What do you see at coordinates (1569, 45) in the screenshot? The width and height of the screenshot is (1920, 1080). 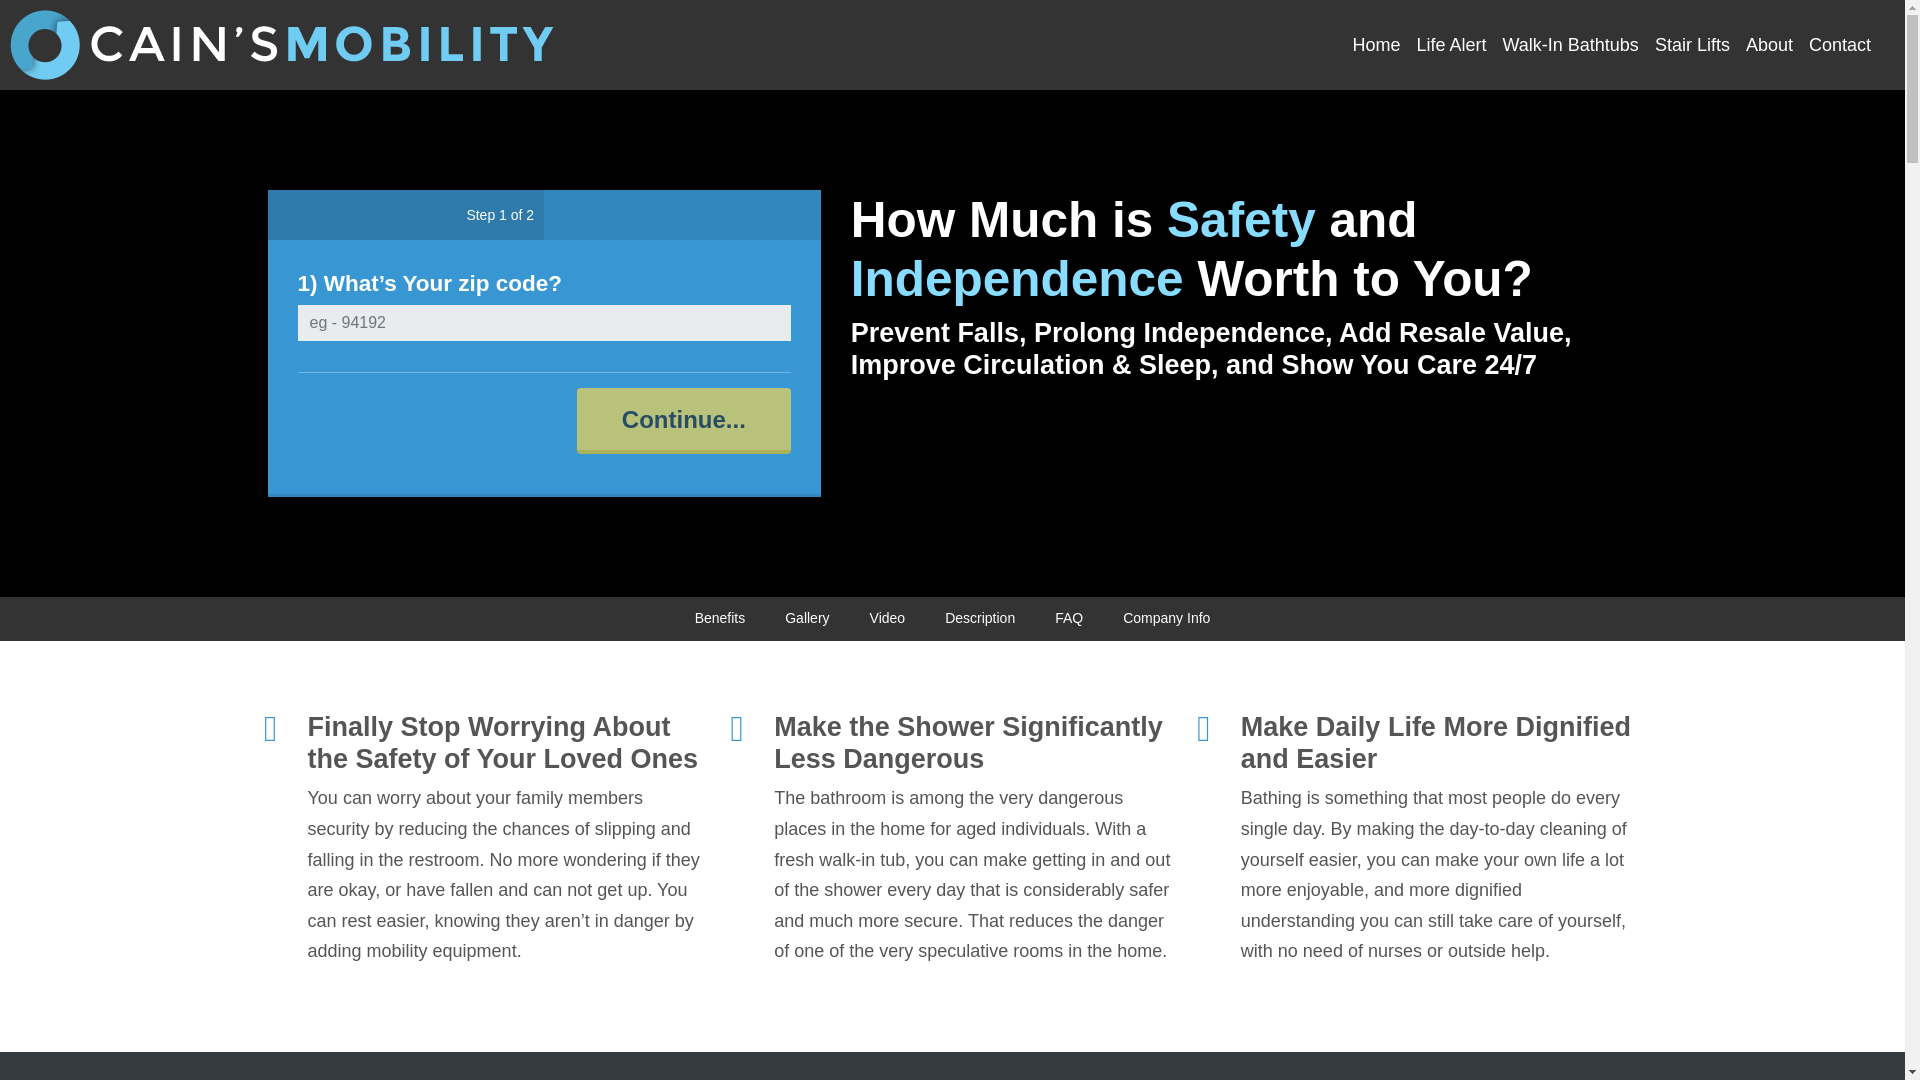 I see `Walk-In Bathtubs` at bounding box center [1569, 45].